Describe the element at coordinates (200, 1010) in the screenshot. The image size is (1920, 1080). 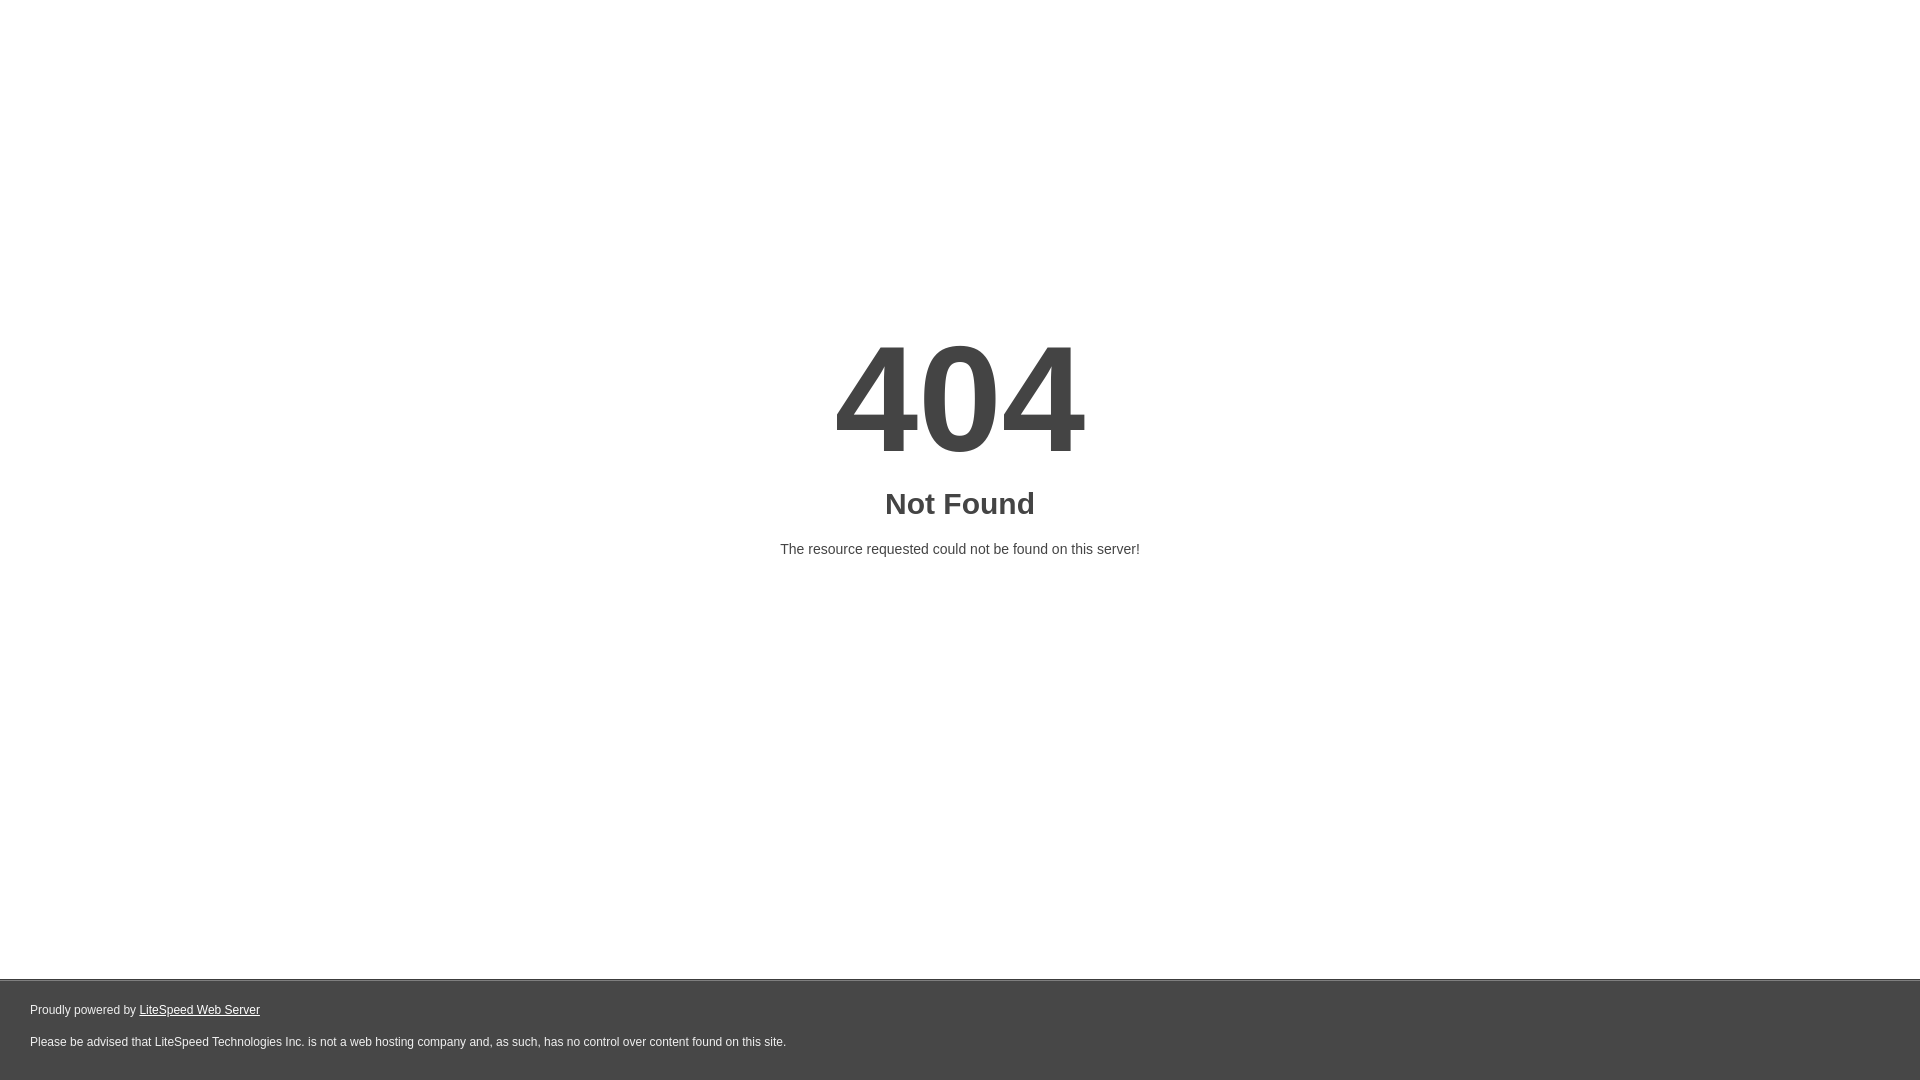
I see `LiteSpeed Web Server` at that location.